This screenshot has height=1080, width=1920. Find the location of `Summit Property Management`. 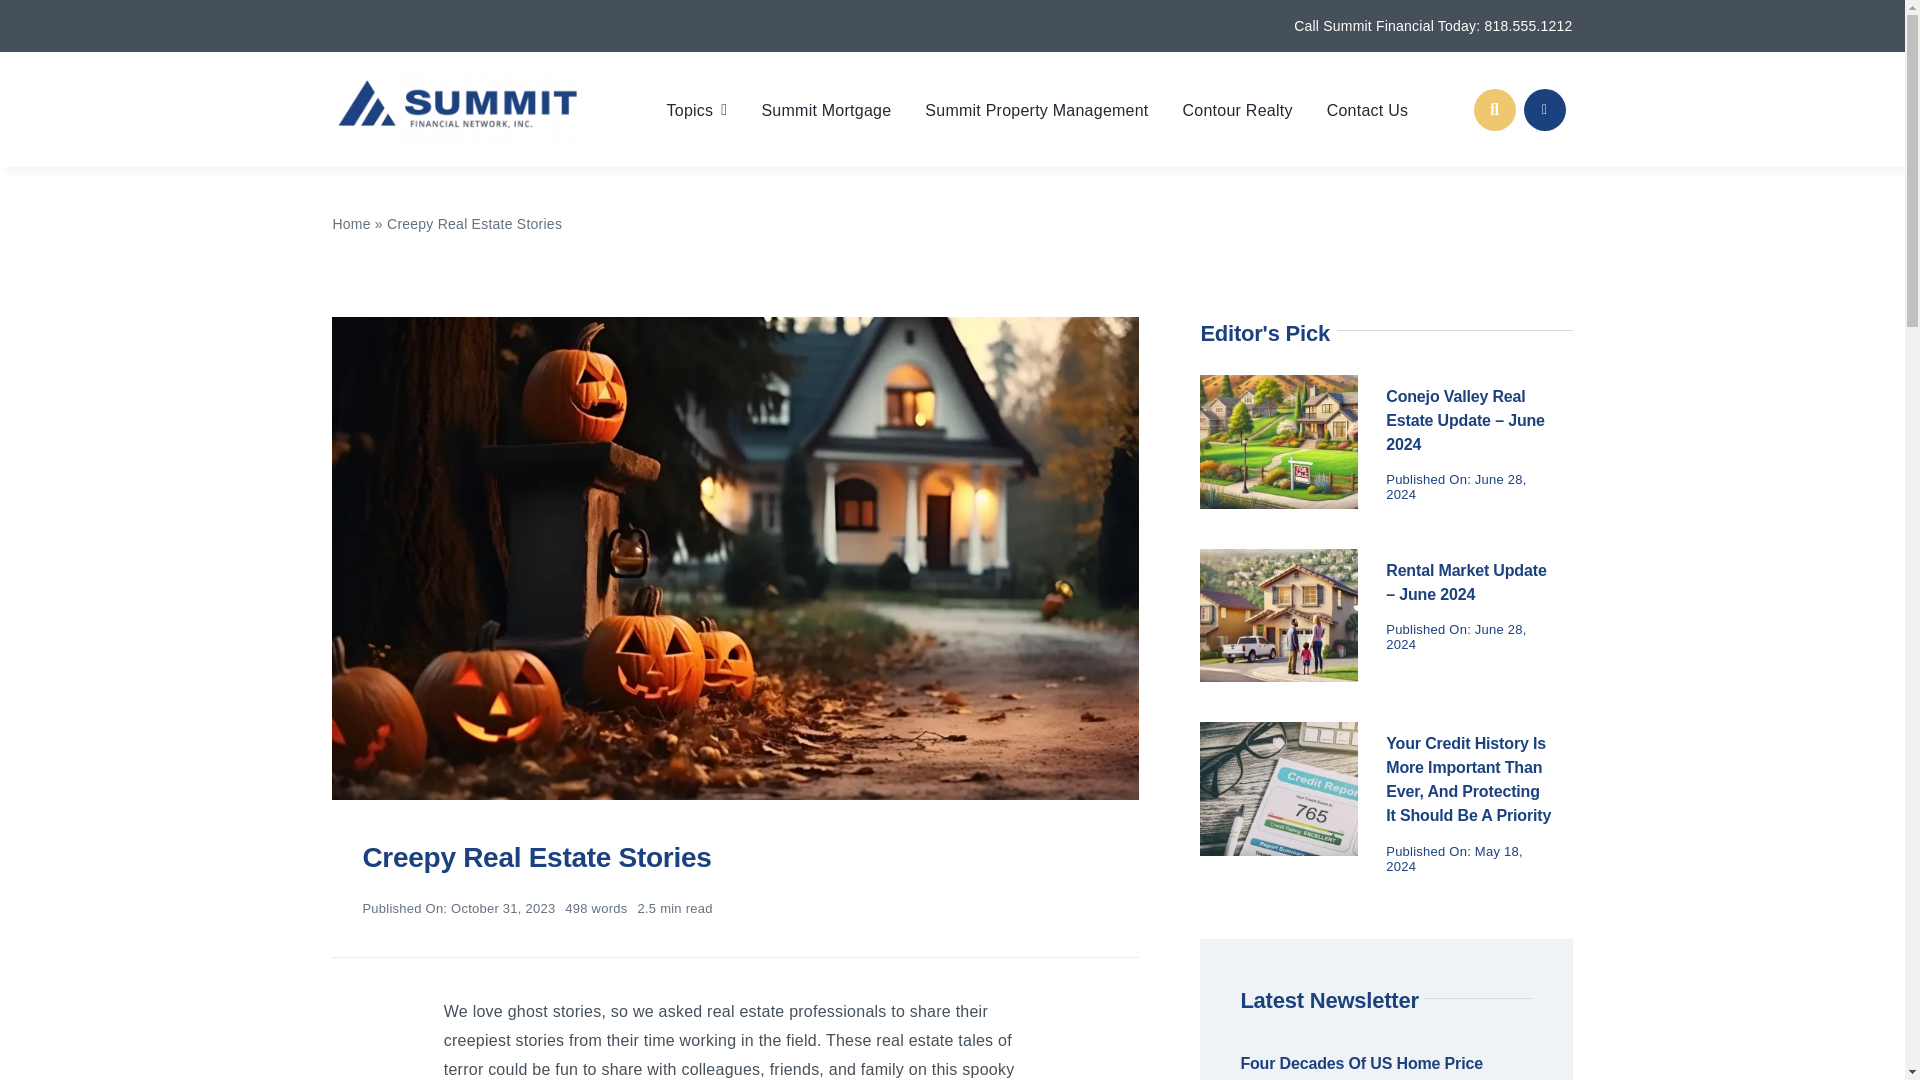

Summit Property Management is located at coordinates (1036, 108).